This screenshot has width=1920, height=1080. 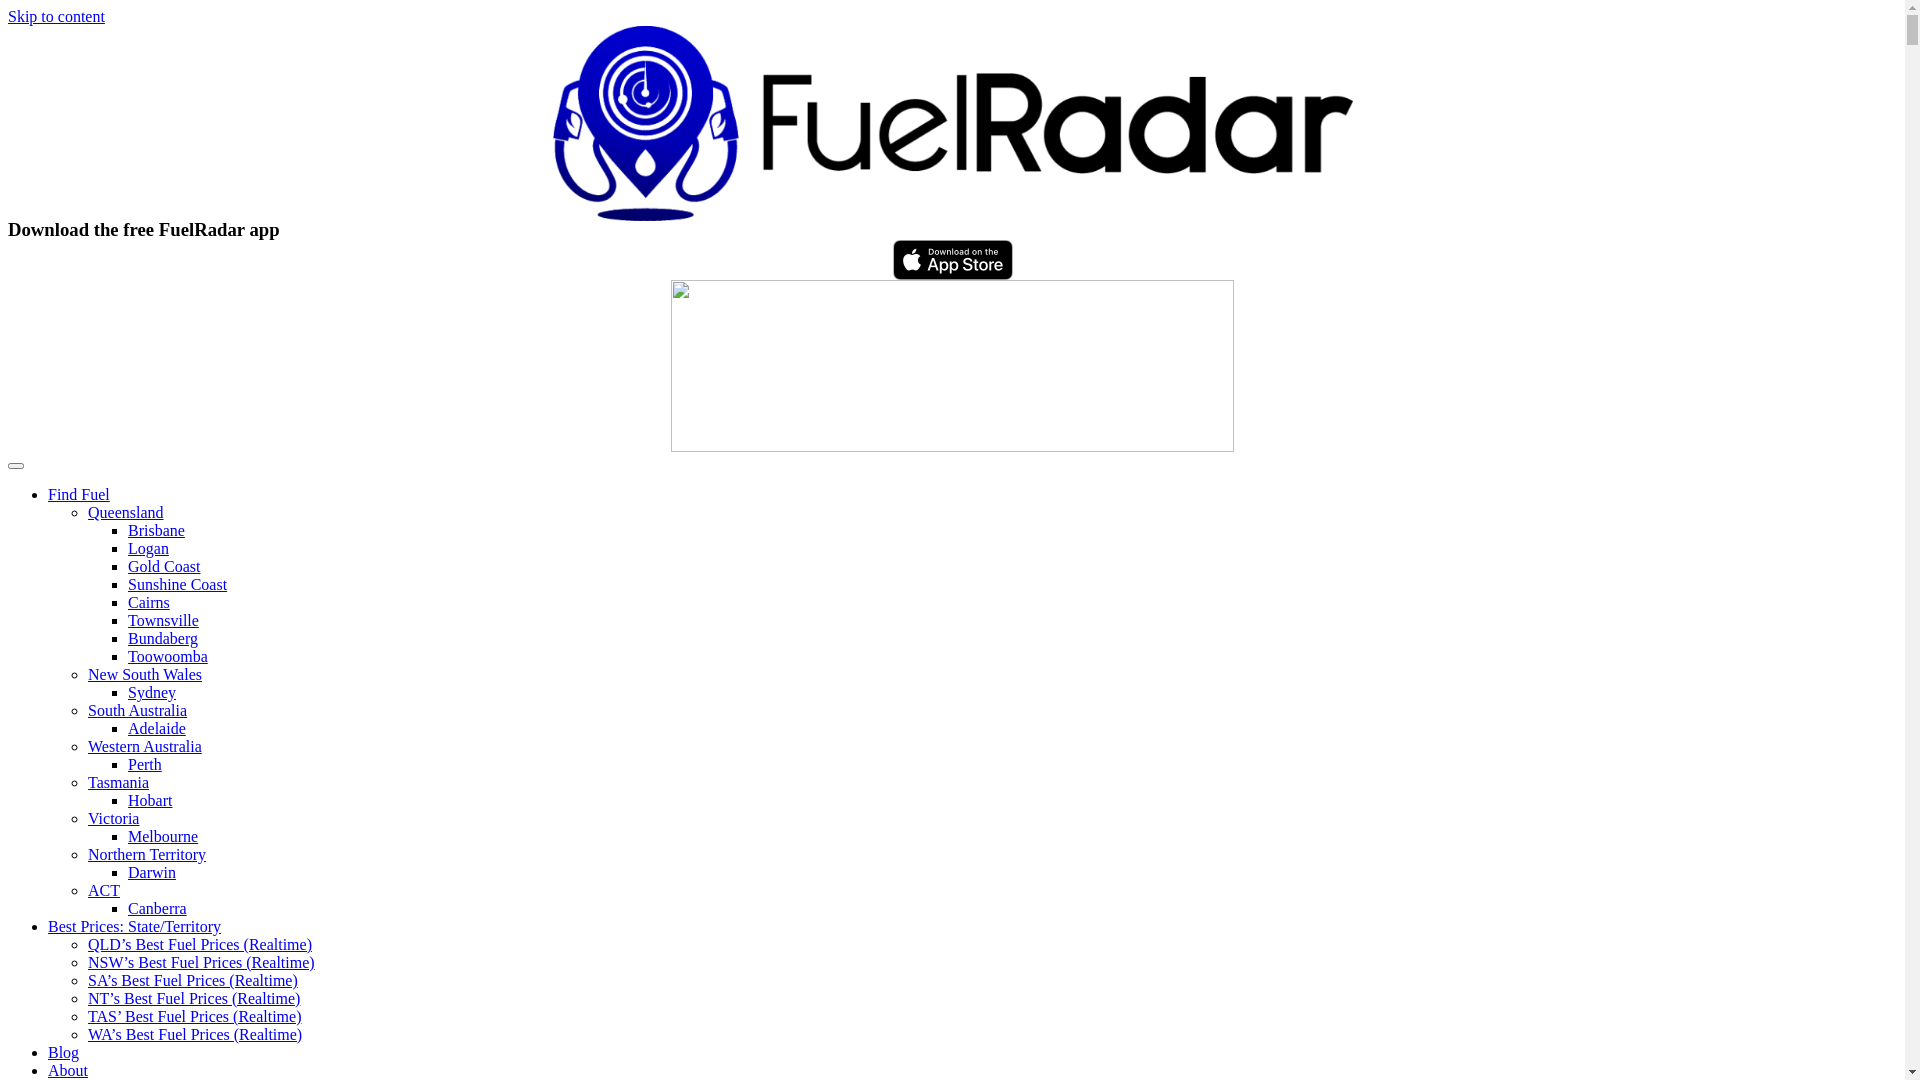 I want to click on Best Prices: State/Territory, so click(x=134, y=926).